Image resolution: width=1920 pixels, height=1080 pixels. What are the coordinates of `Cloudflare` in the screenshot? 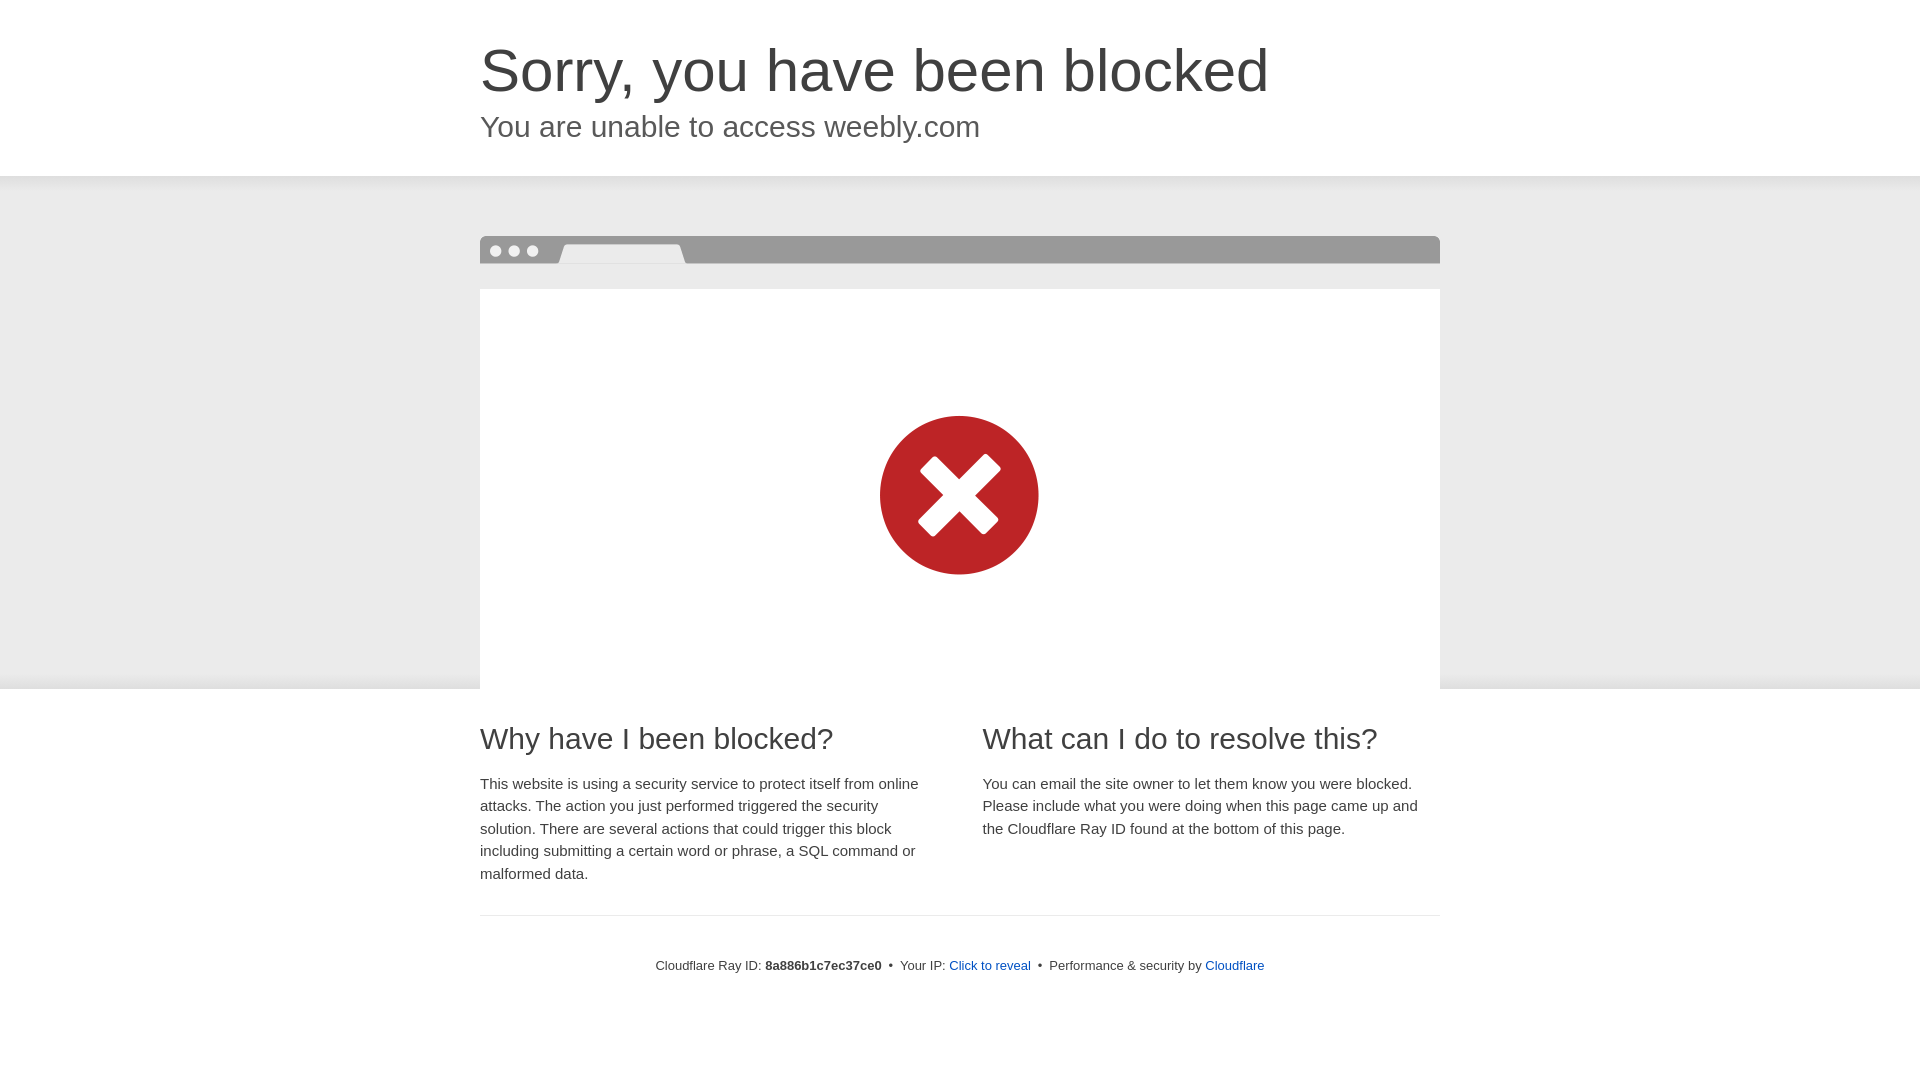 It's located at (1234, 965).